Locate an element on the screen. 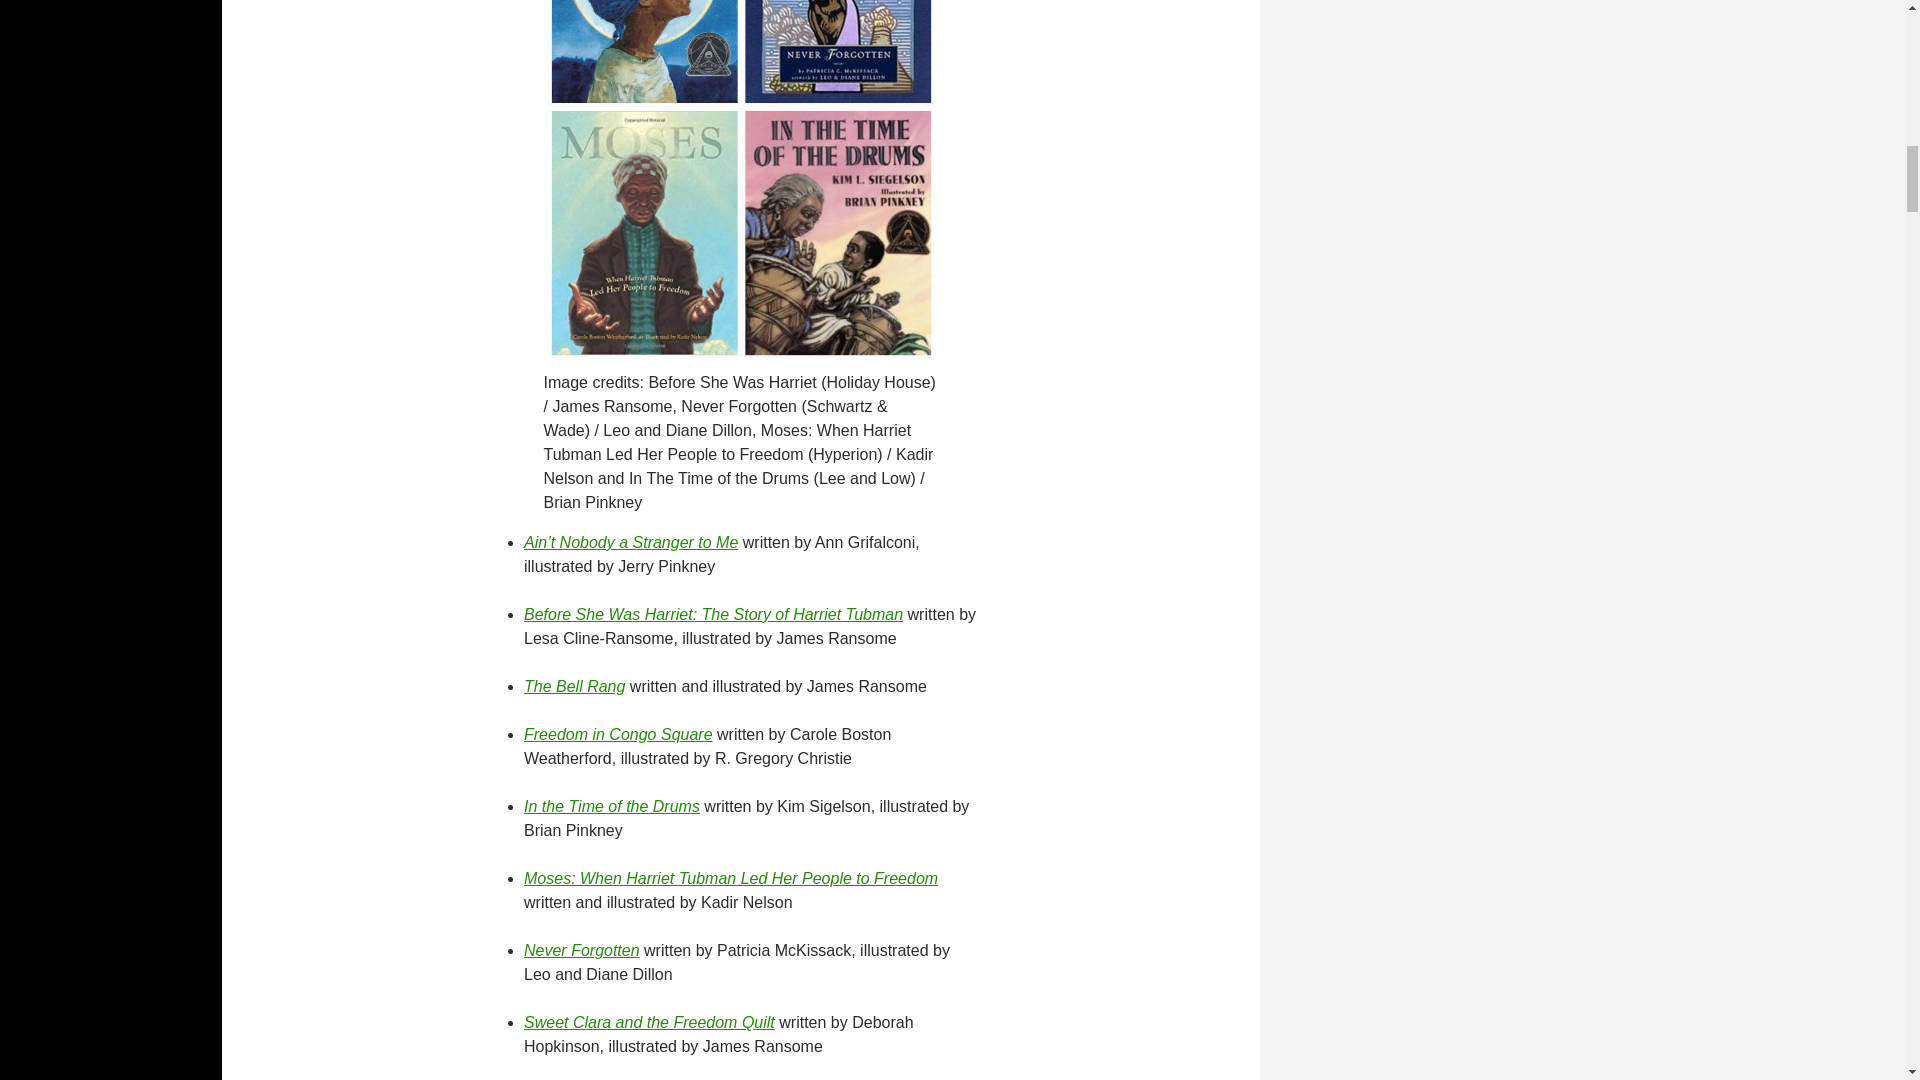  Moses: When Harriet Tubman Led Her People to Freedom is located at coordinates (731, 878).